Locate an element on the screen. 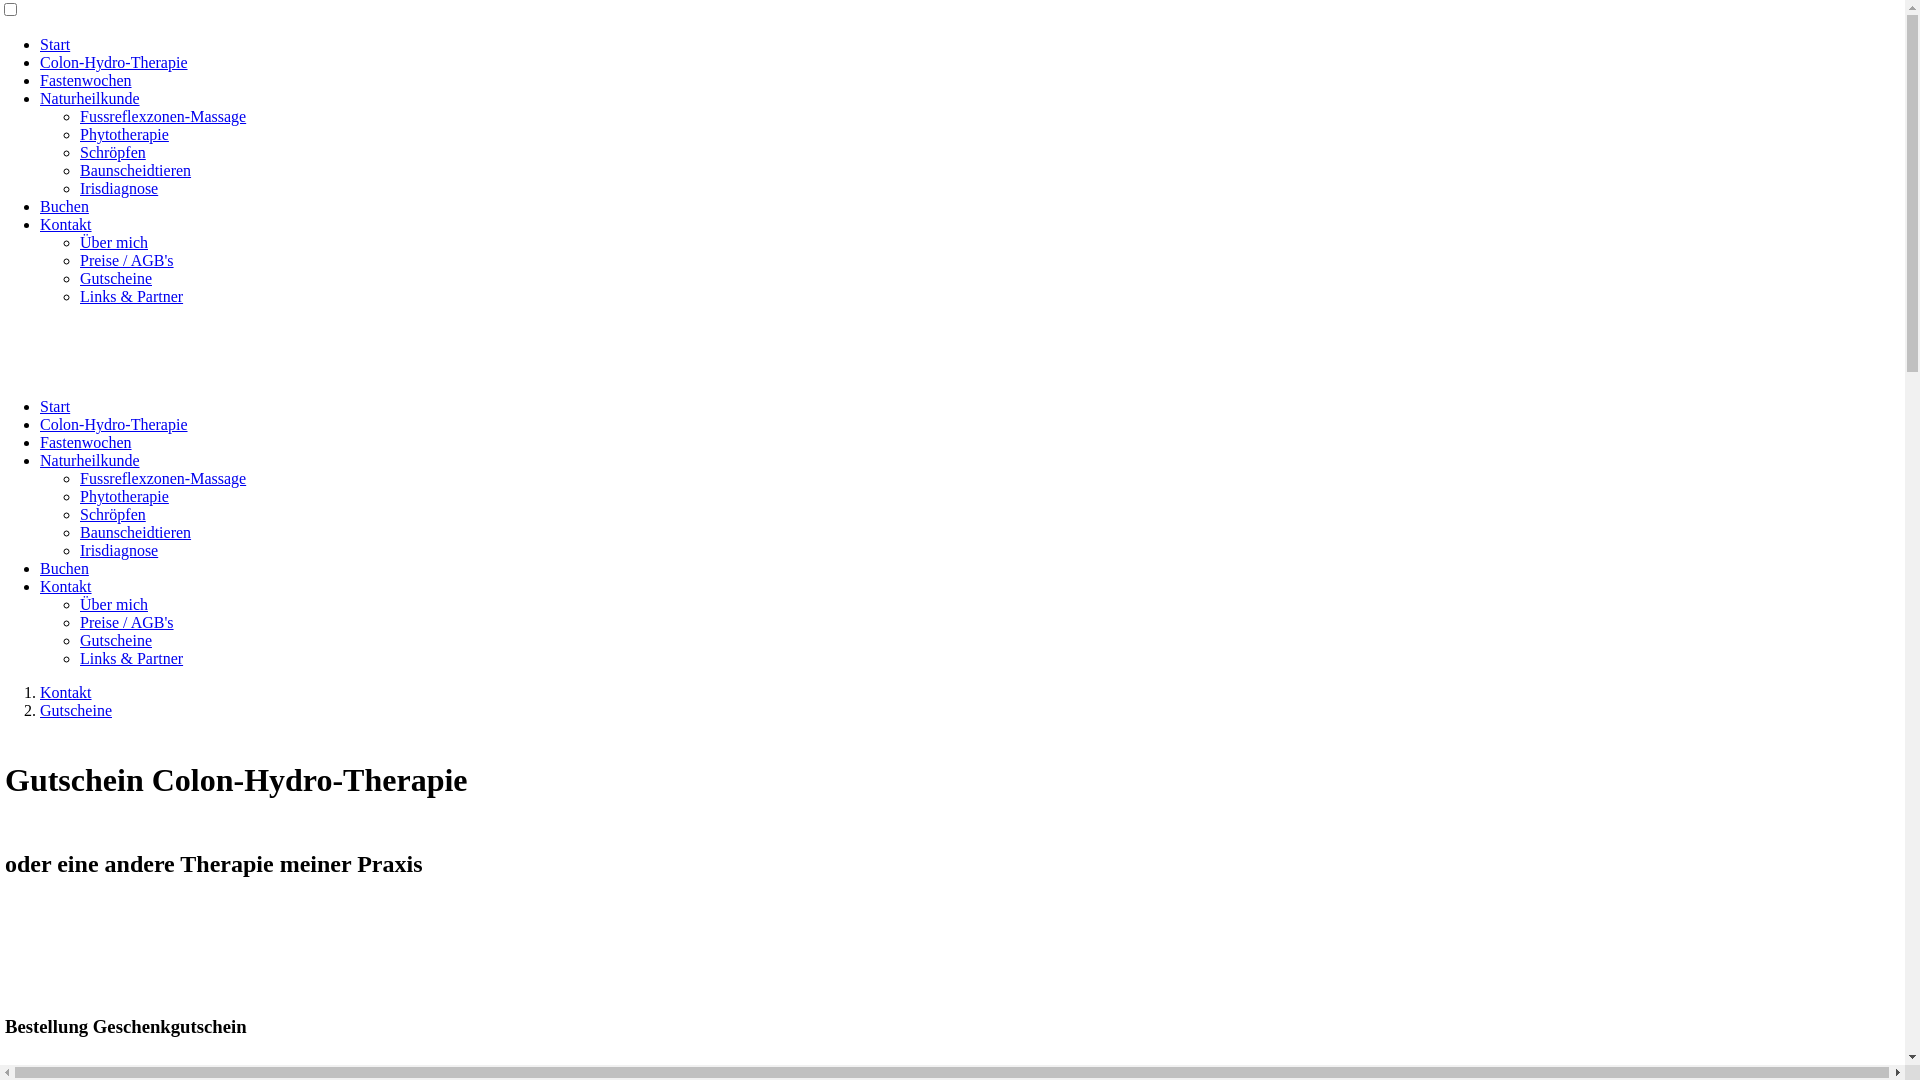 This screenshot has width=1920, height=1080. Gutscheine is located at coordinates (76, 710).